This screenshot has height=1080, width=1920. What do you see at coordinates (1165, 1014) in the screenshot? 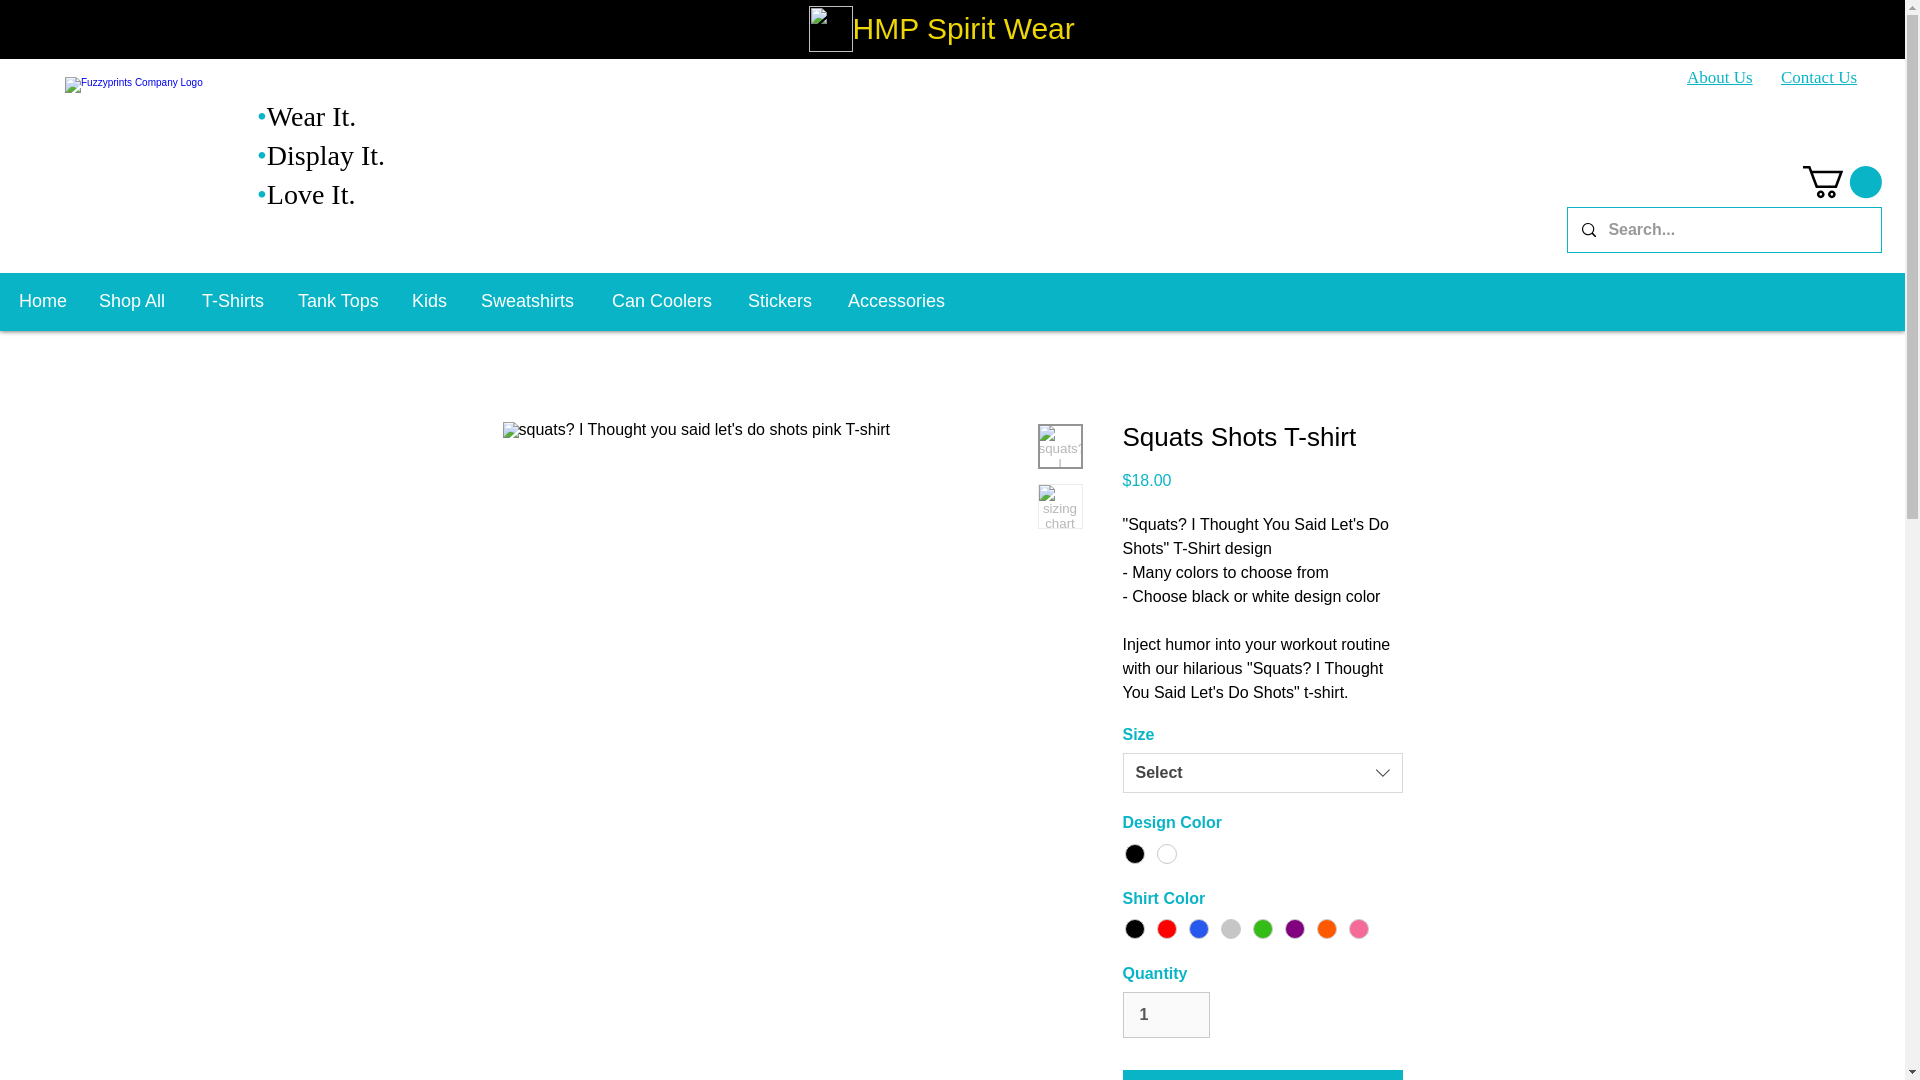
I see `1` at bounding box center [1165, 1014].